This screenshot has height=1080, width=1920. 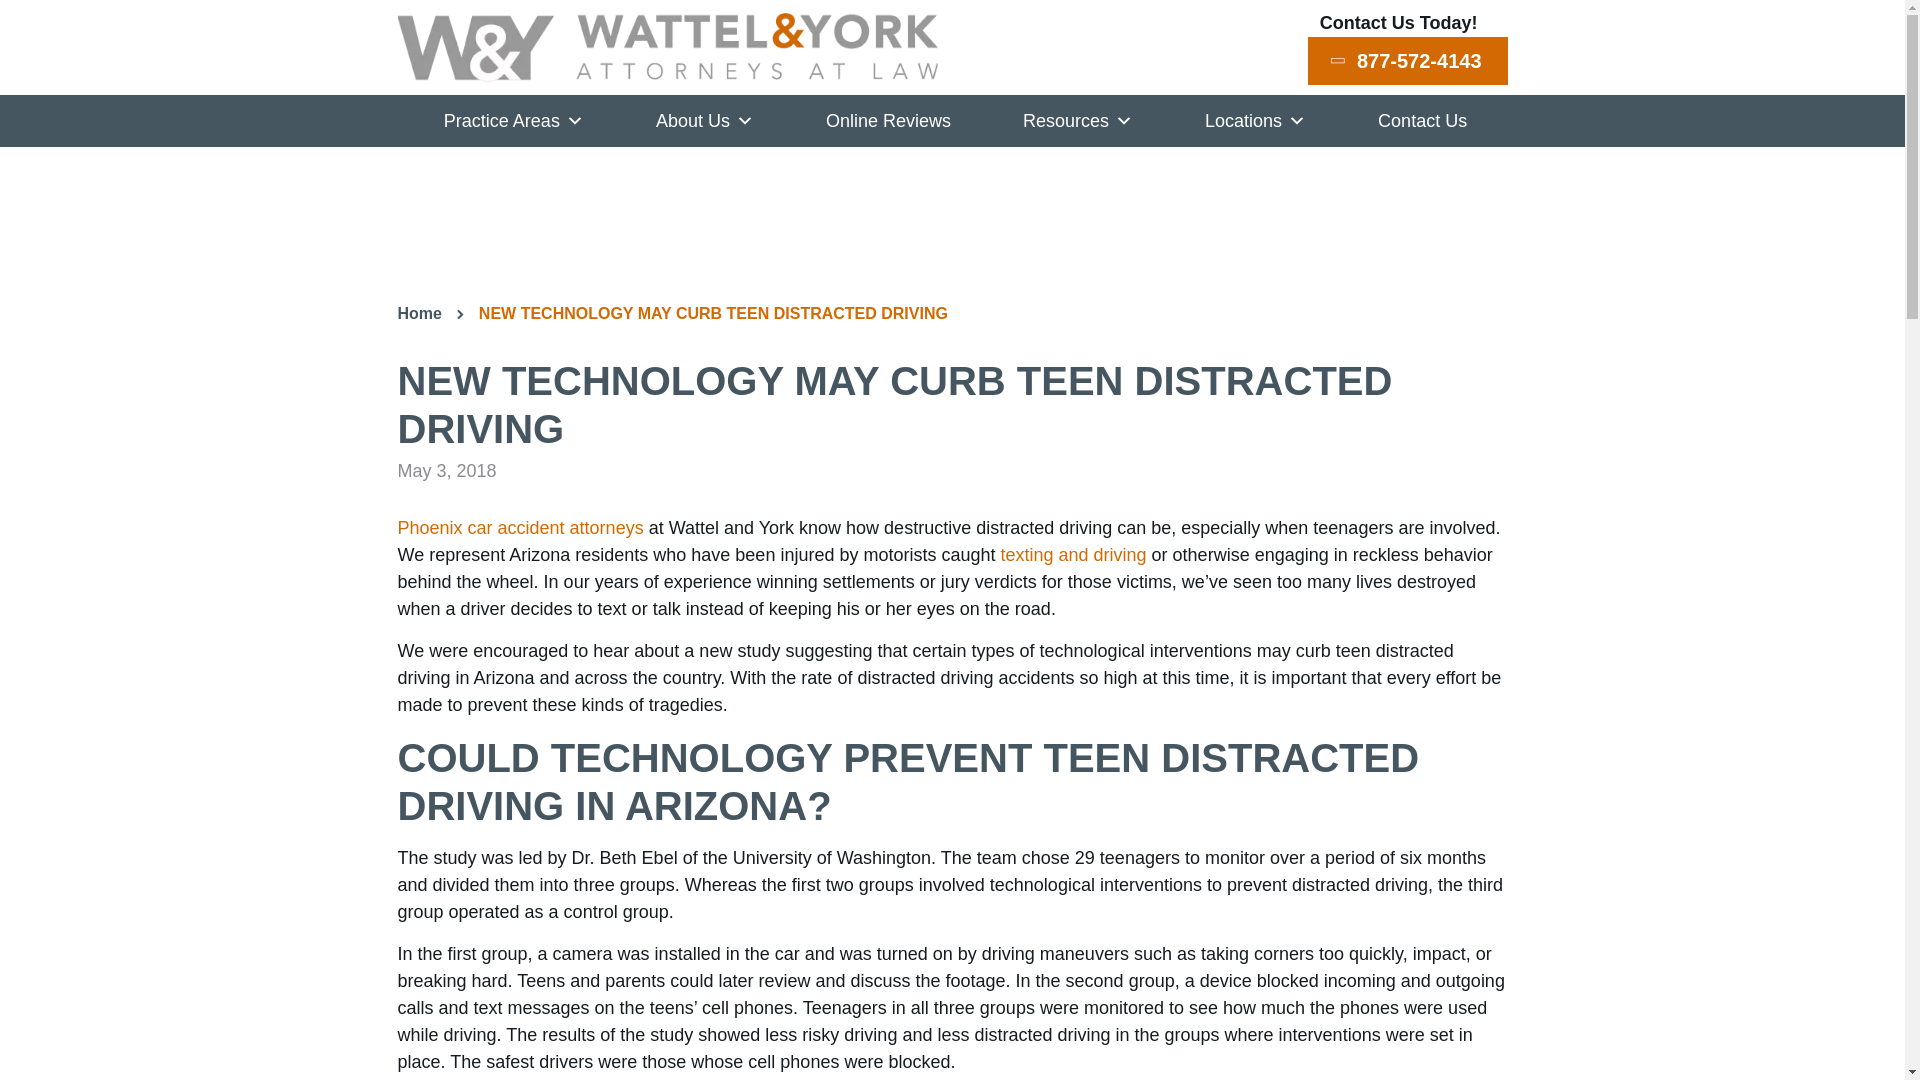 What do you see at coordinates (702, 120) in the screenshot?
I see `About Us` at bounding box center [702, 120].